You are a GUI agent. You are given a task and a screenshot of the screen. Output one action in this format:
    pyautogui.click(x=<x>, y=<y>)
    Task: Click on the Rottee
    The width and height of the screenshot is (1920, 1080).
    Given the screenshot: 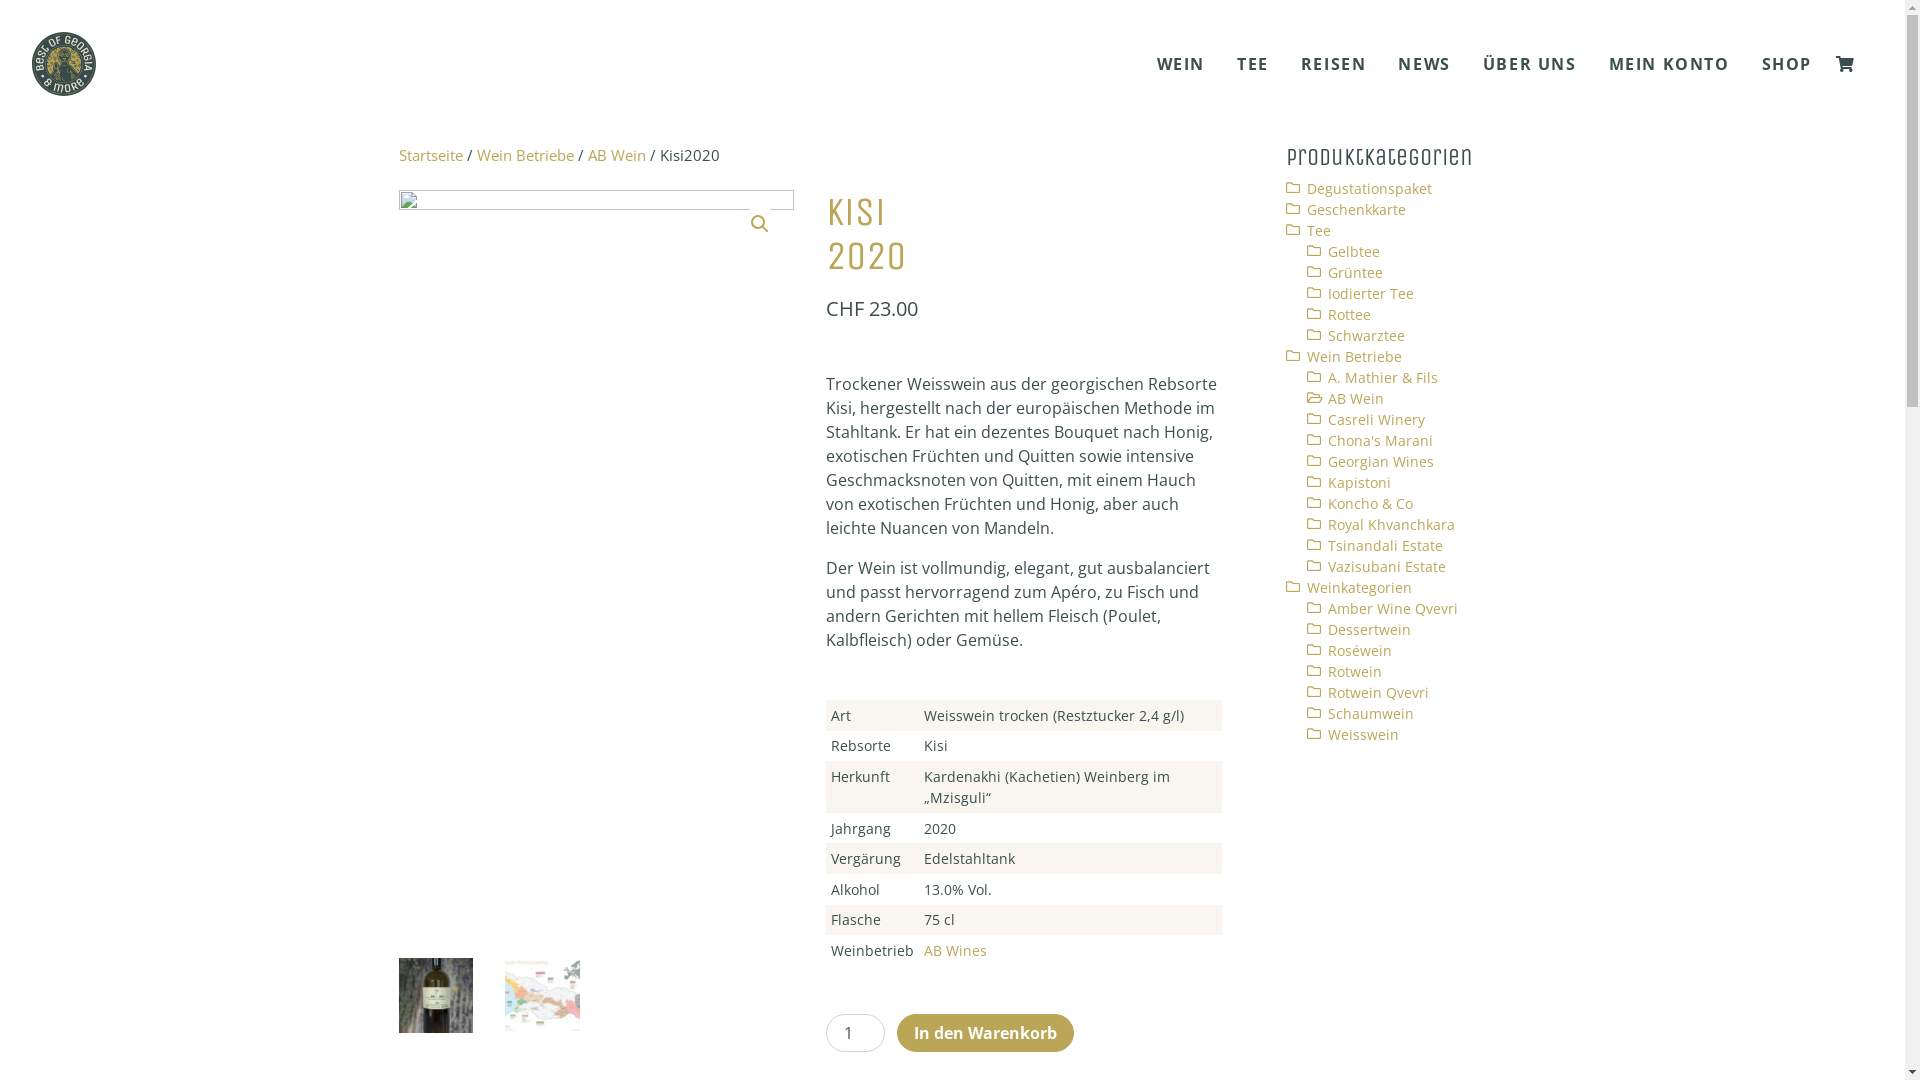 What is the action you would take?
    pyautogui.click(x=1350, y=314)
    